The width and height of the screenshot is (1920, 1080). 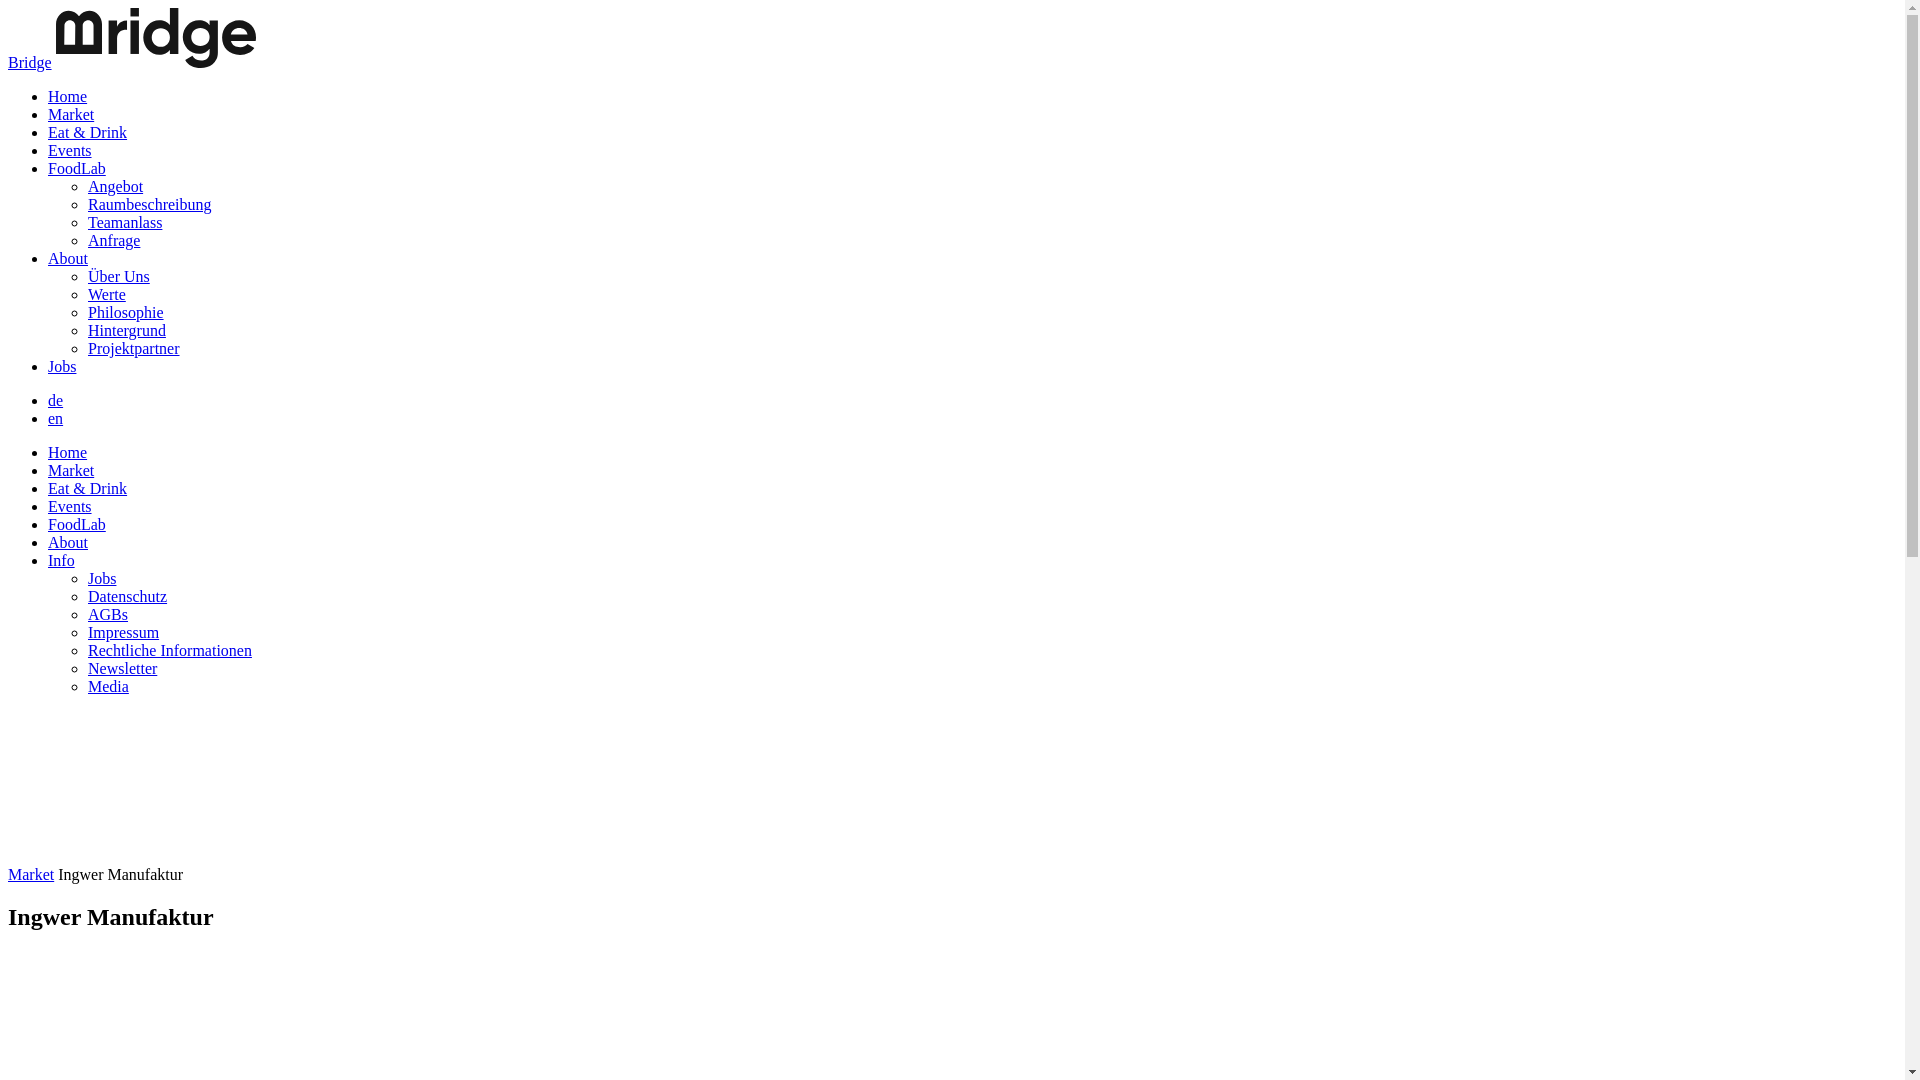 I want to click on AGBs, so click(x=108, y=614).